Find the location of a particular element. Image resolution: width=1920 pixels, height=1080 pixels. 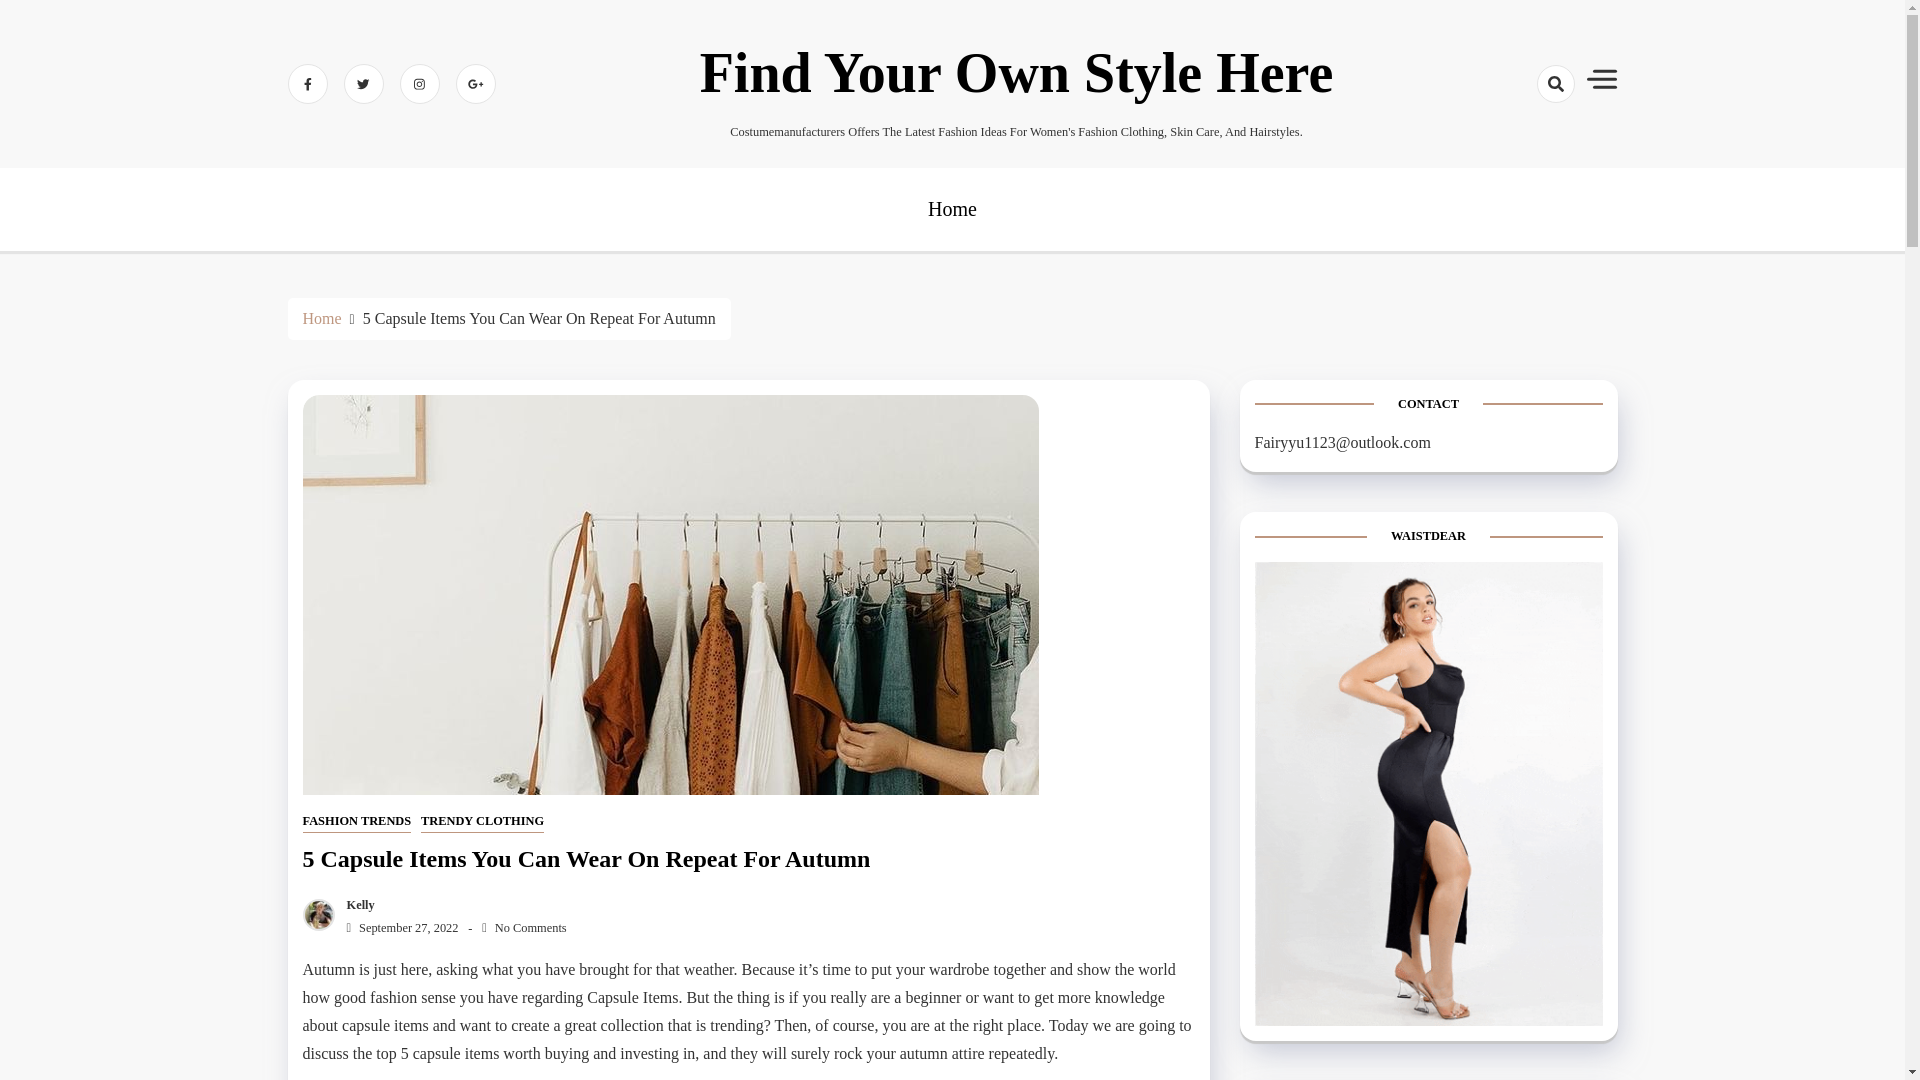

Home is located at coordinates (321, 318).